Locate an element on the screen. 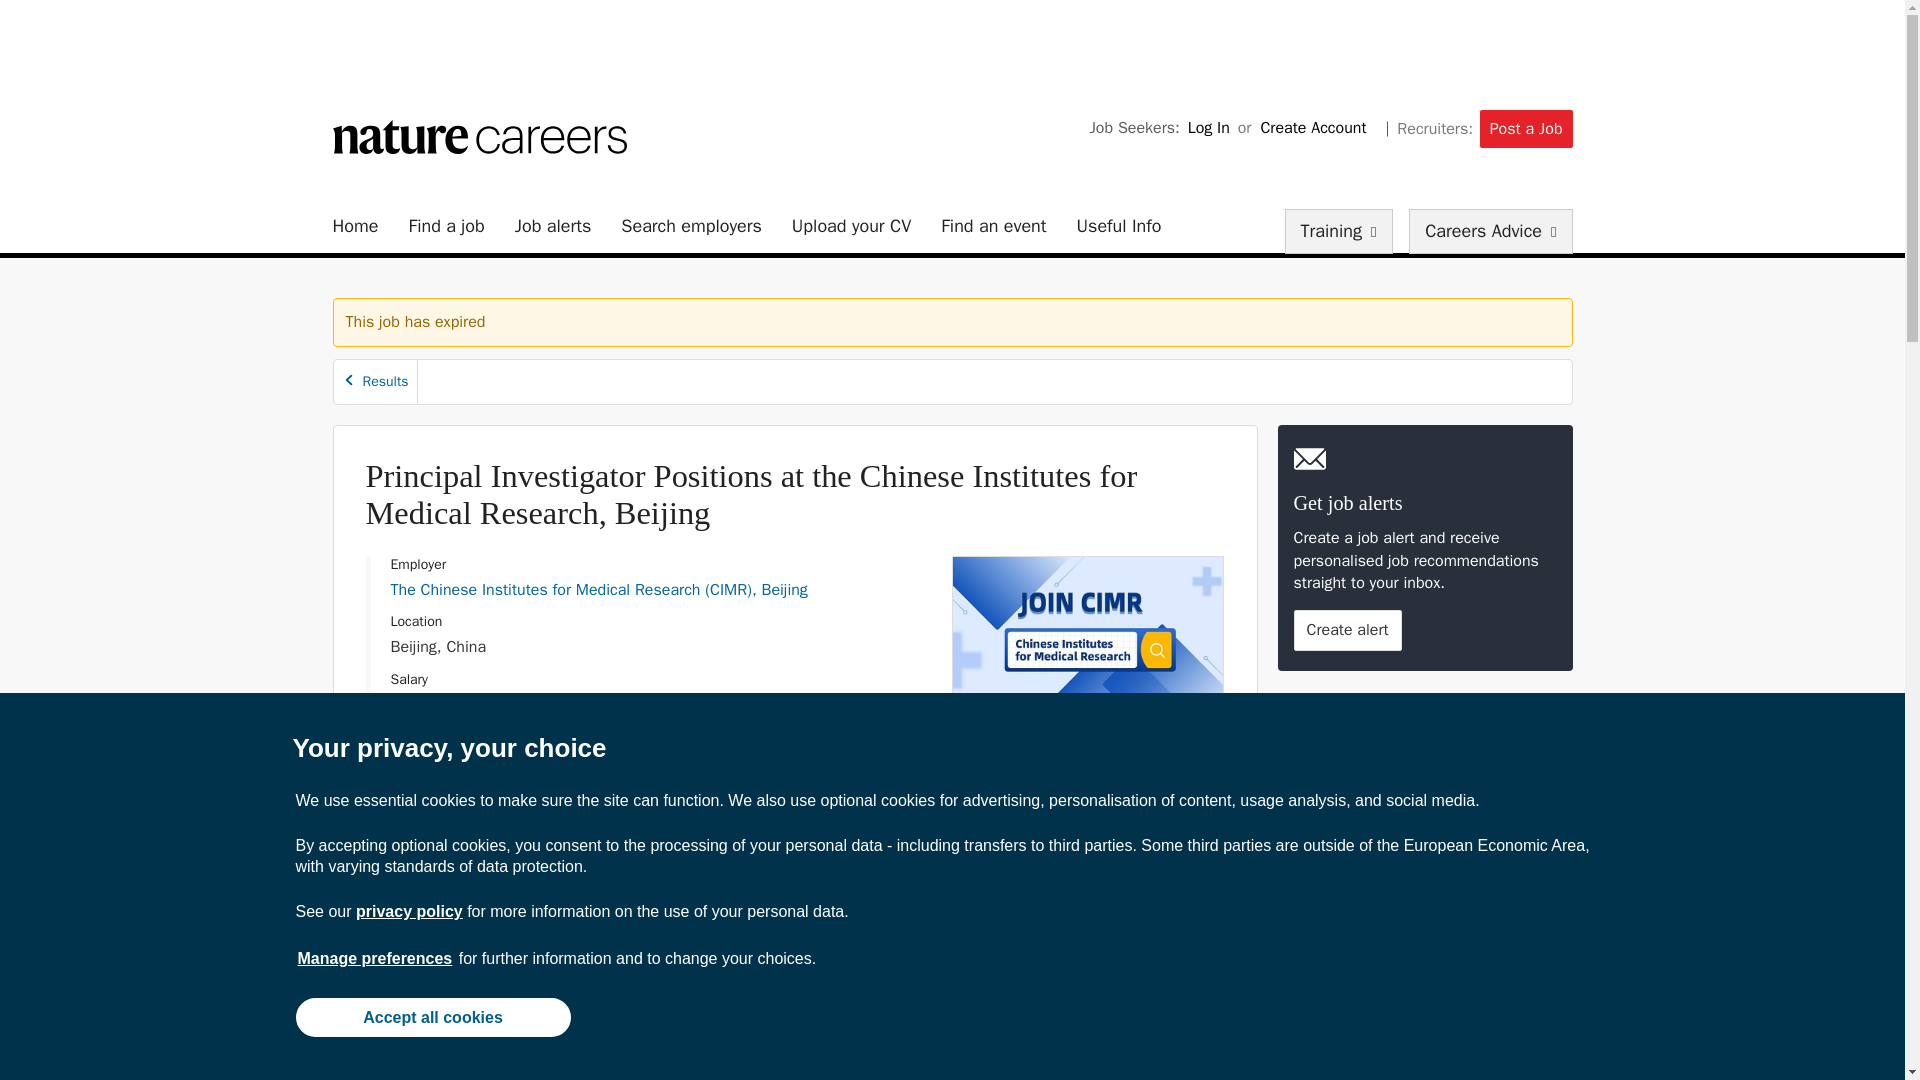 Image resolution: width=1920 pixels, height=1080 pixels. 3rd party ad content is located at coordinates (951, 44).